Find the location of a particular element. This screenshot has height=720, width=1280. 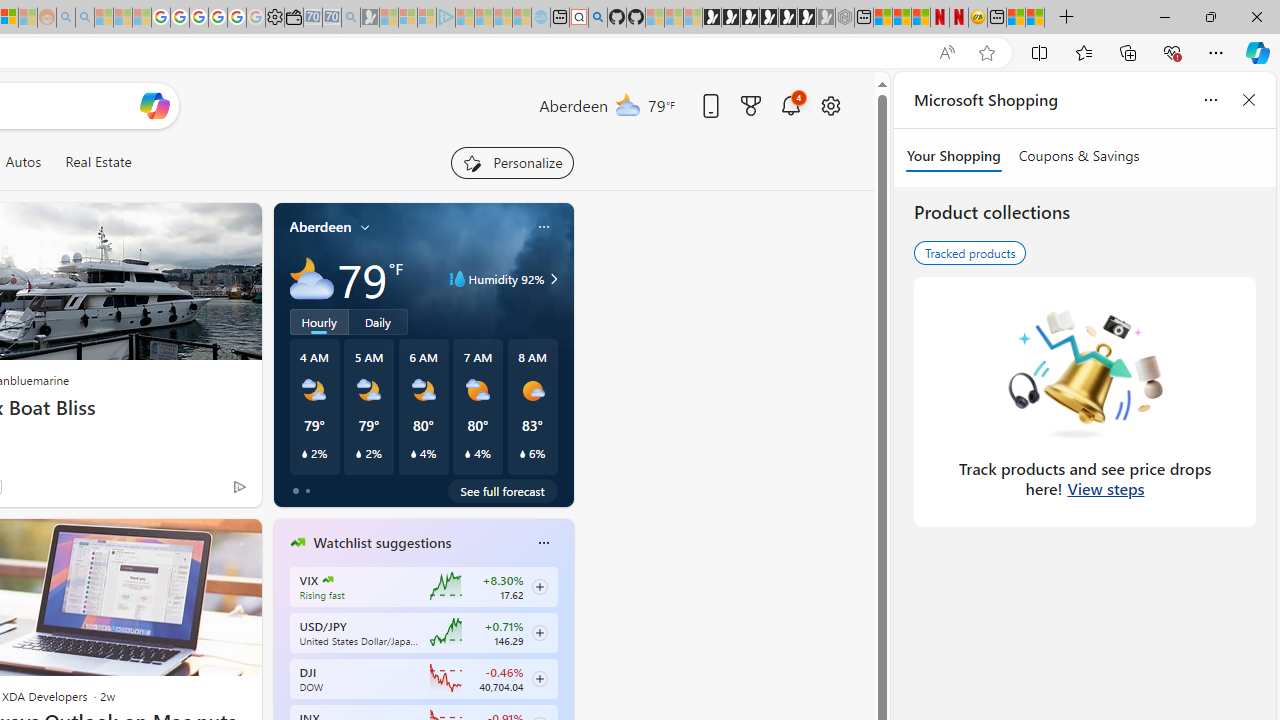

Microsoft account | Privacy - Sleeping is located at coordinates (427, 18).